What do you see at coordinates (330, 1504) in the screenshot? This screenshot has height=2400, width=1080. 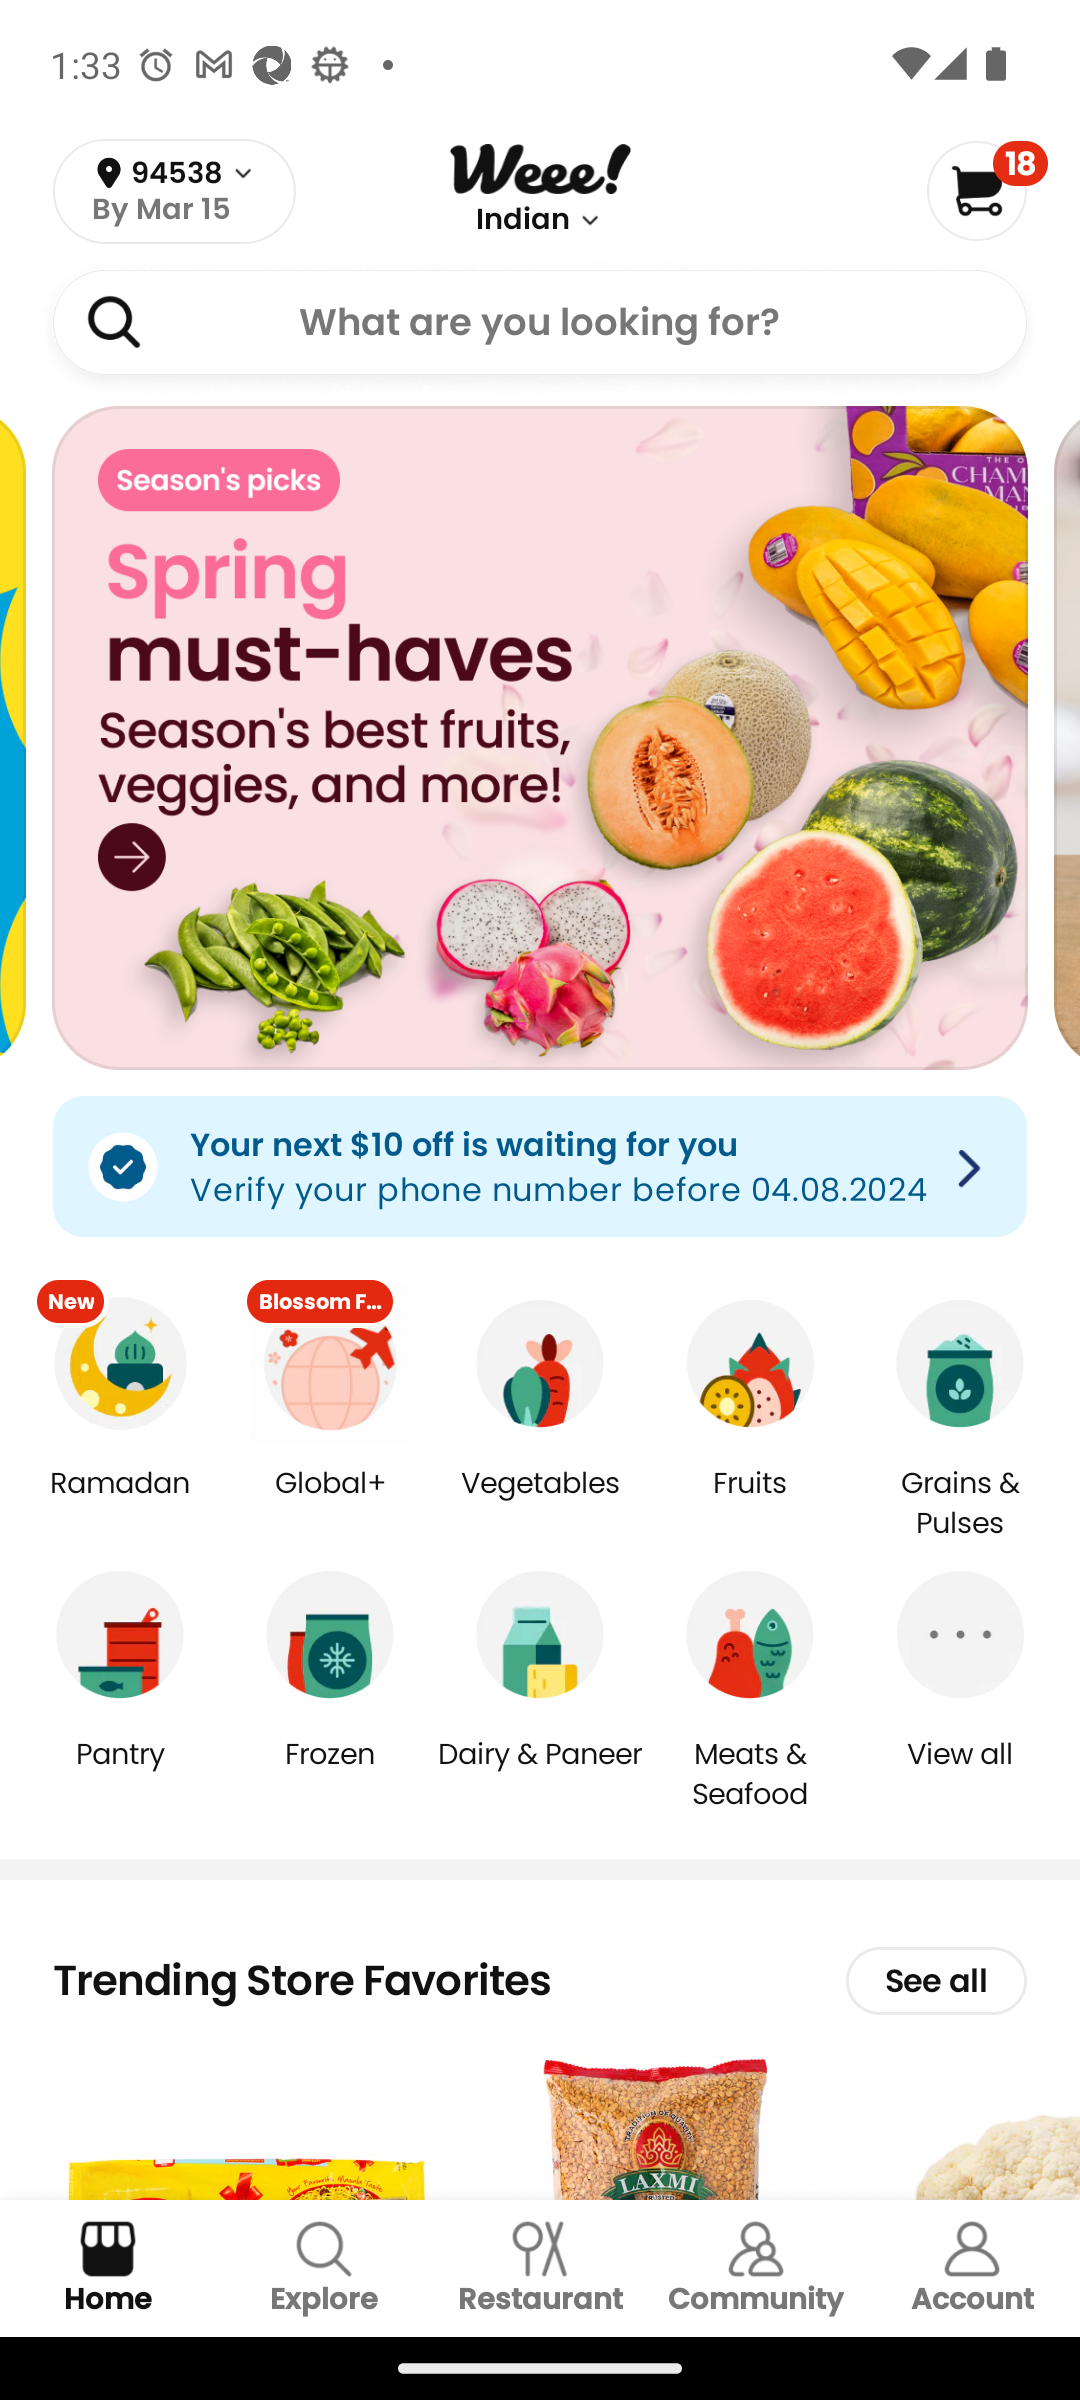 I see `Global+` at bounding box center [330, 1504].